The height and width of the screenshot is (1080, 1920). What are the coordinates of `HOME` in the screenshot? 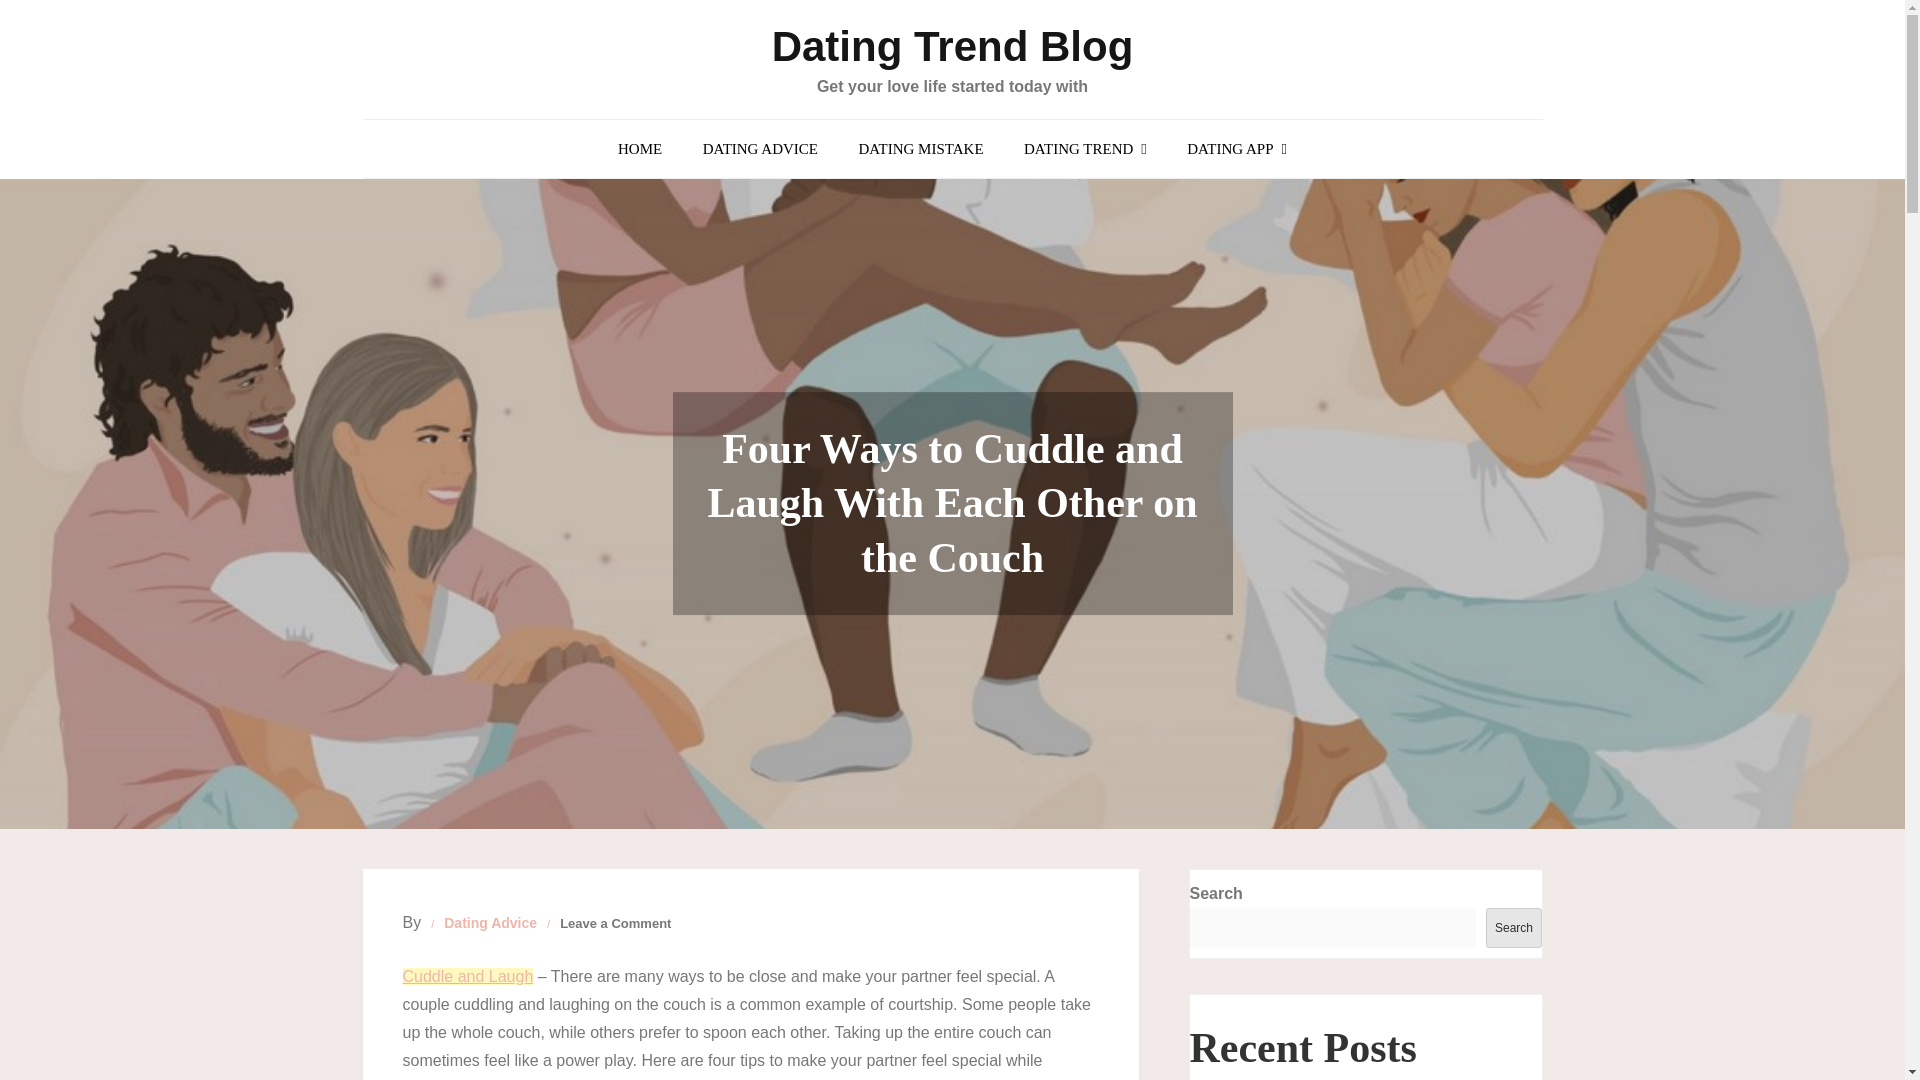 It's located at (639, 148).